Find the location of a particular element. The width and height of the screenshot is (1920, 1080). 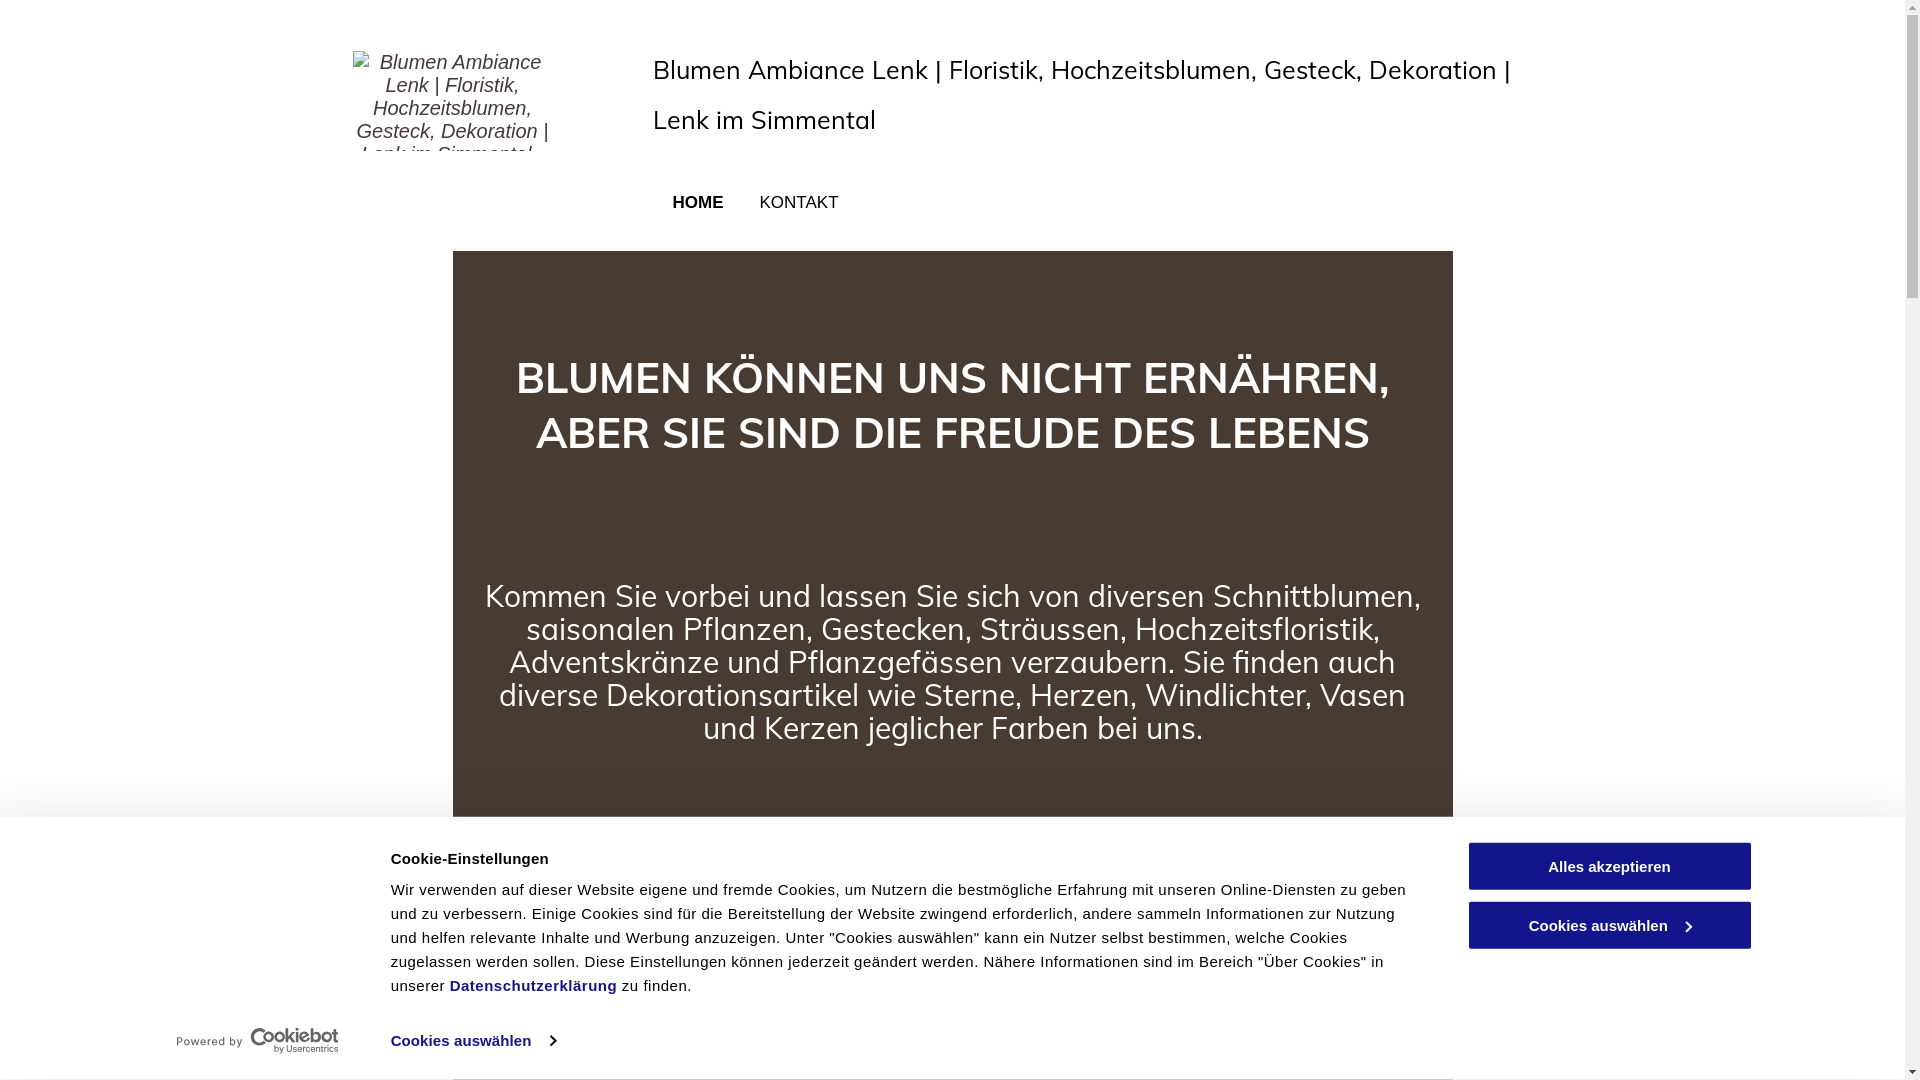

Alles akzeptieren is located at coordinates (1609, 866).